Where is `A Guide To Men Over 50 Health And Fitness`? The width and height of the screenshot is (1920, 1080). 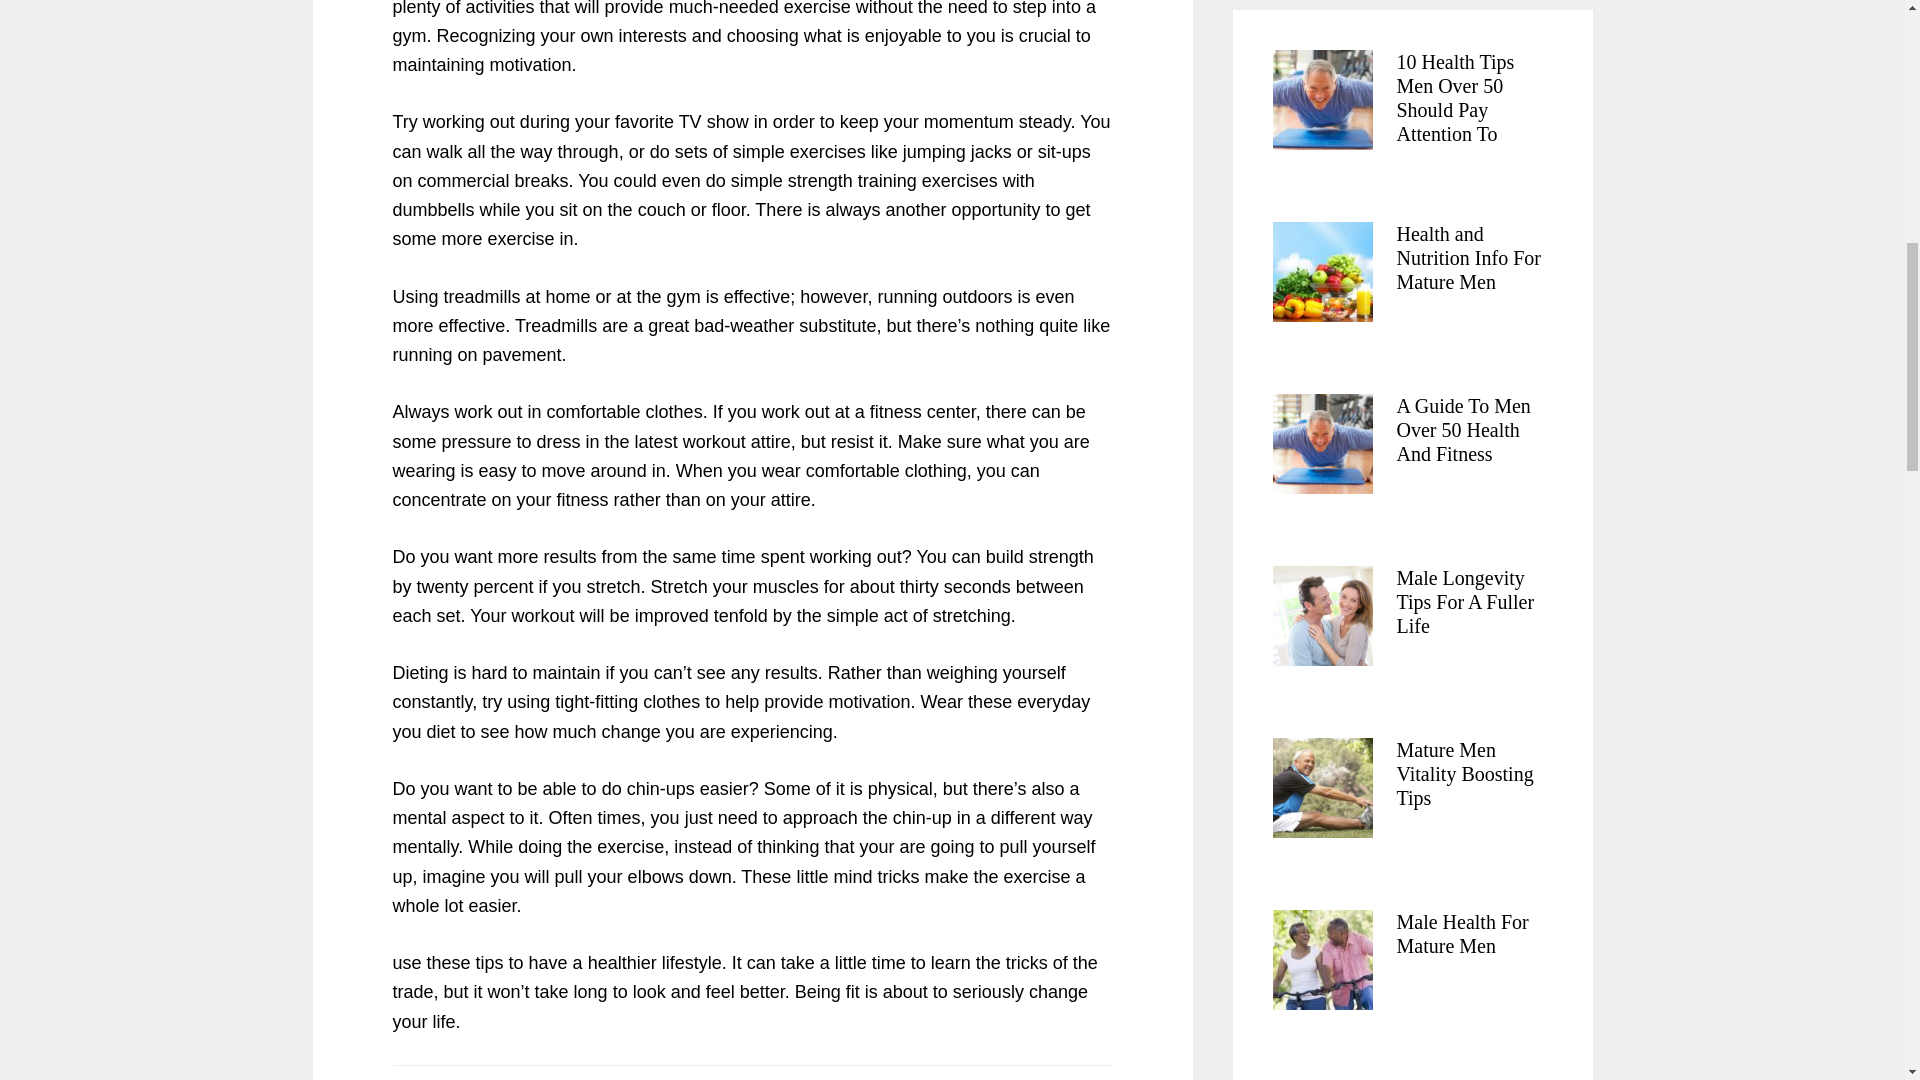
A Guide To Men Over 50 Health And Fitness is located at coordinates (1462, 430).